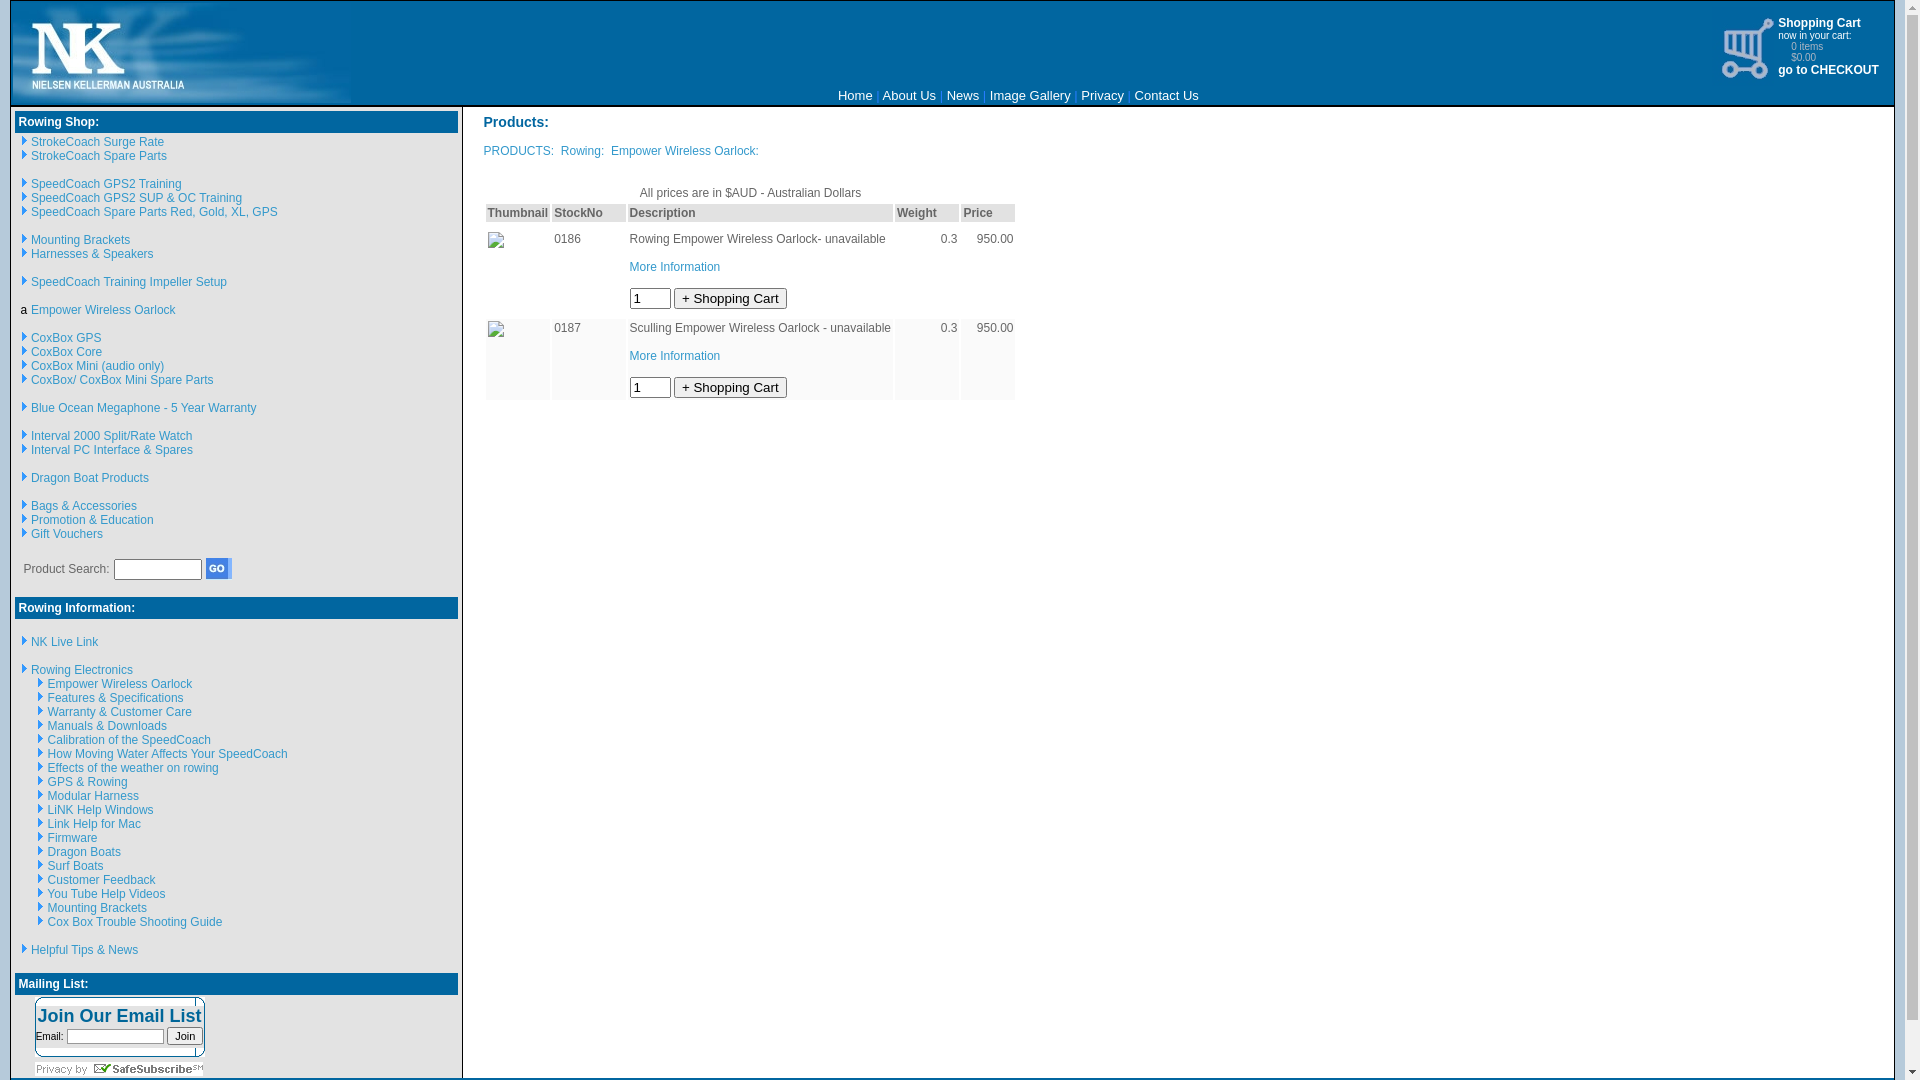 Image resolution: width=1920 pixels, height=1080 pixels. Describe the element at coordinates (154, 212) in the screenshot. I see `SpeedCoach Spare Parts Red, Gold, XL, GPS` at that location.